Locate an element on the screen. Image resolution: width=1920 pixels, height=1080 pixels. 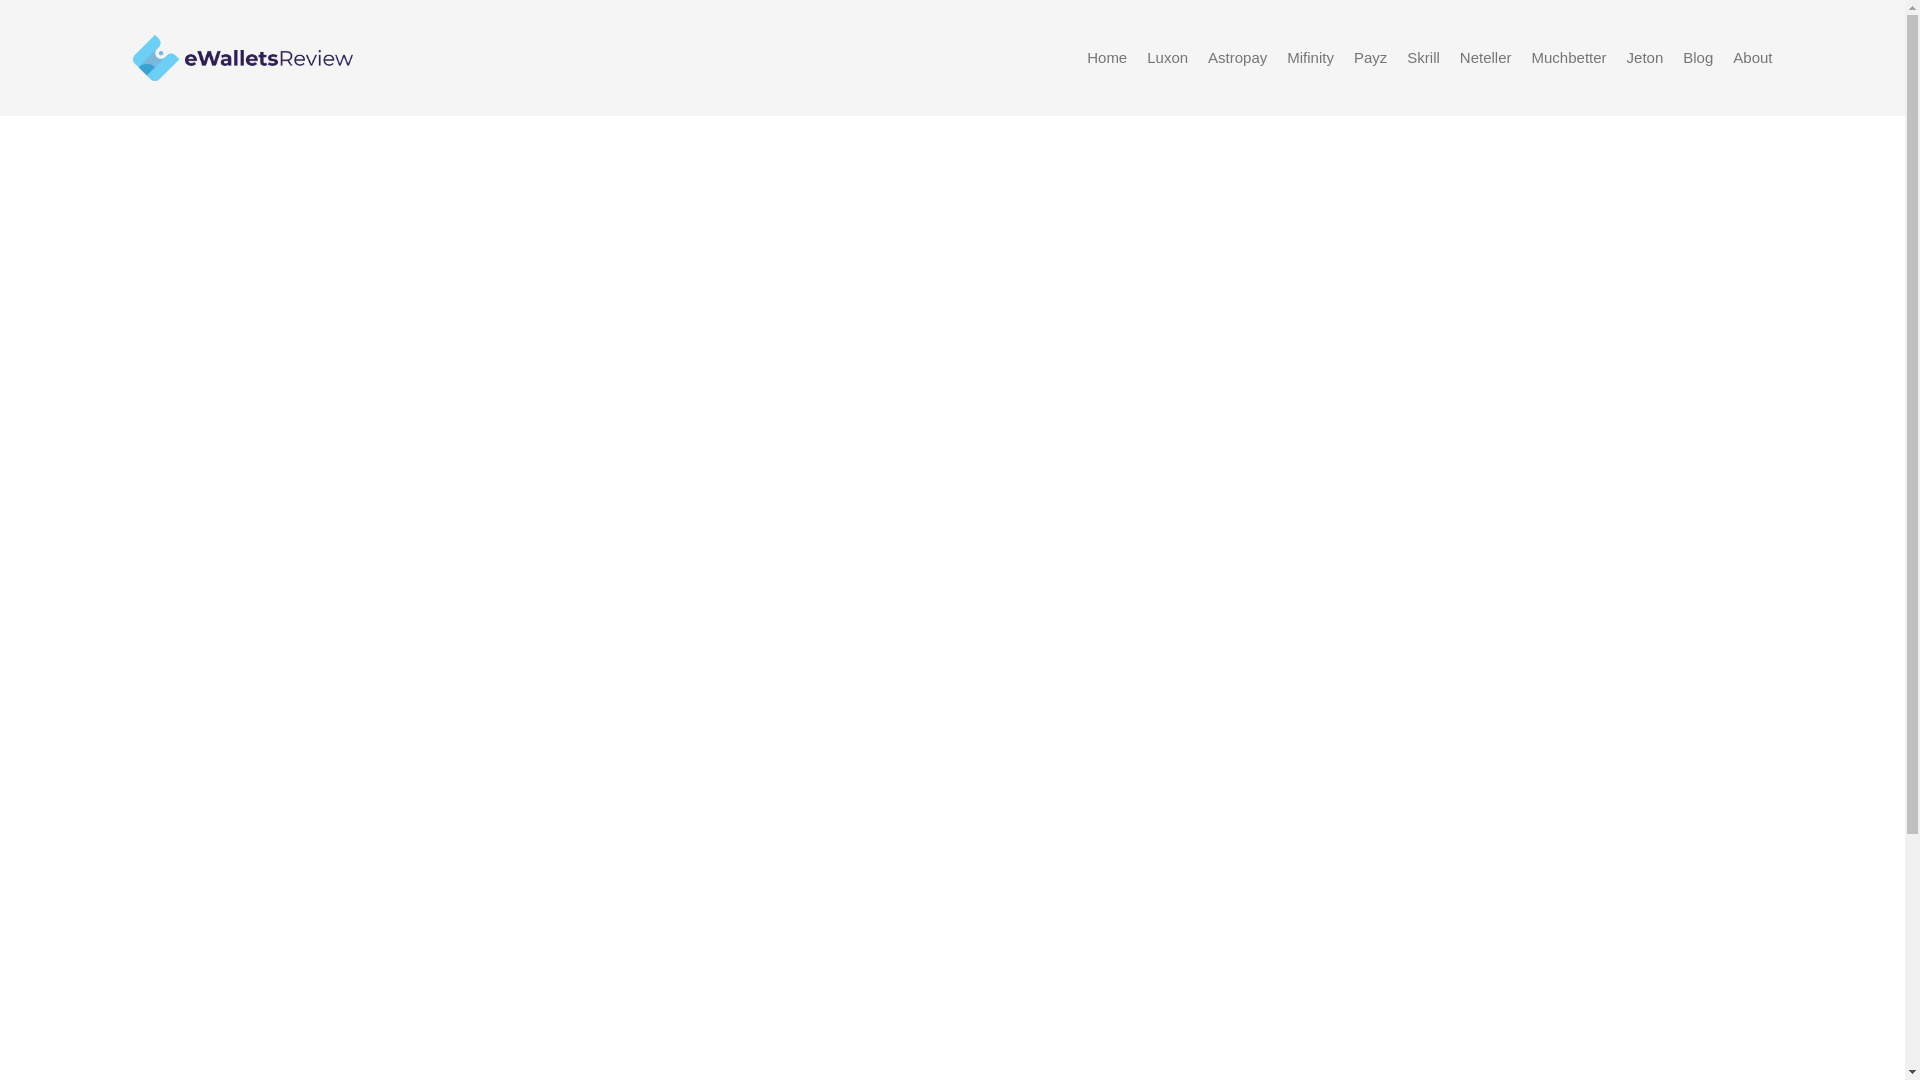
Home is located at coordinates (1106, 57).